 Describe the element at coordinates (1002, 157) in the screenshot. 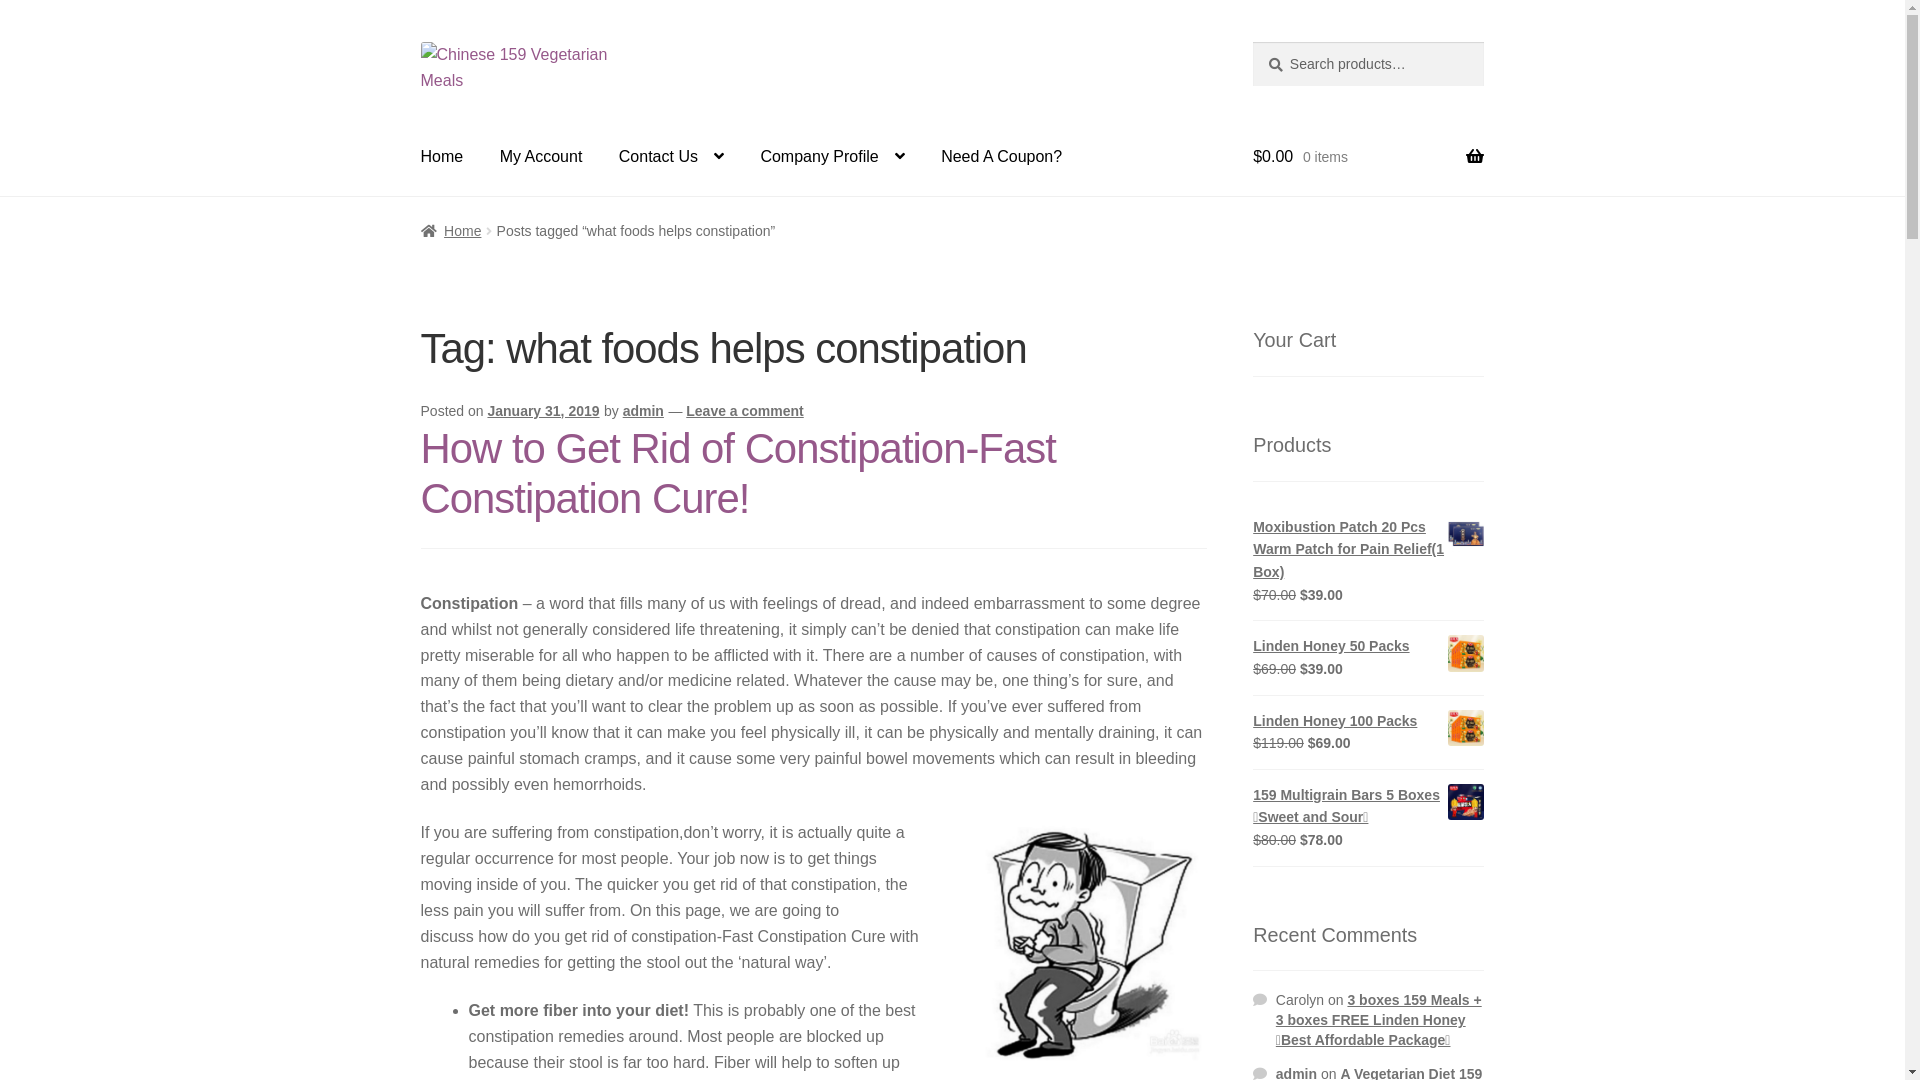

I see `Need A Coupon?` at that location.